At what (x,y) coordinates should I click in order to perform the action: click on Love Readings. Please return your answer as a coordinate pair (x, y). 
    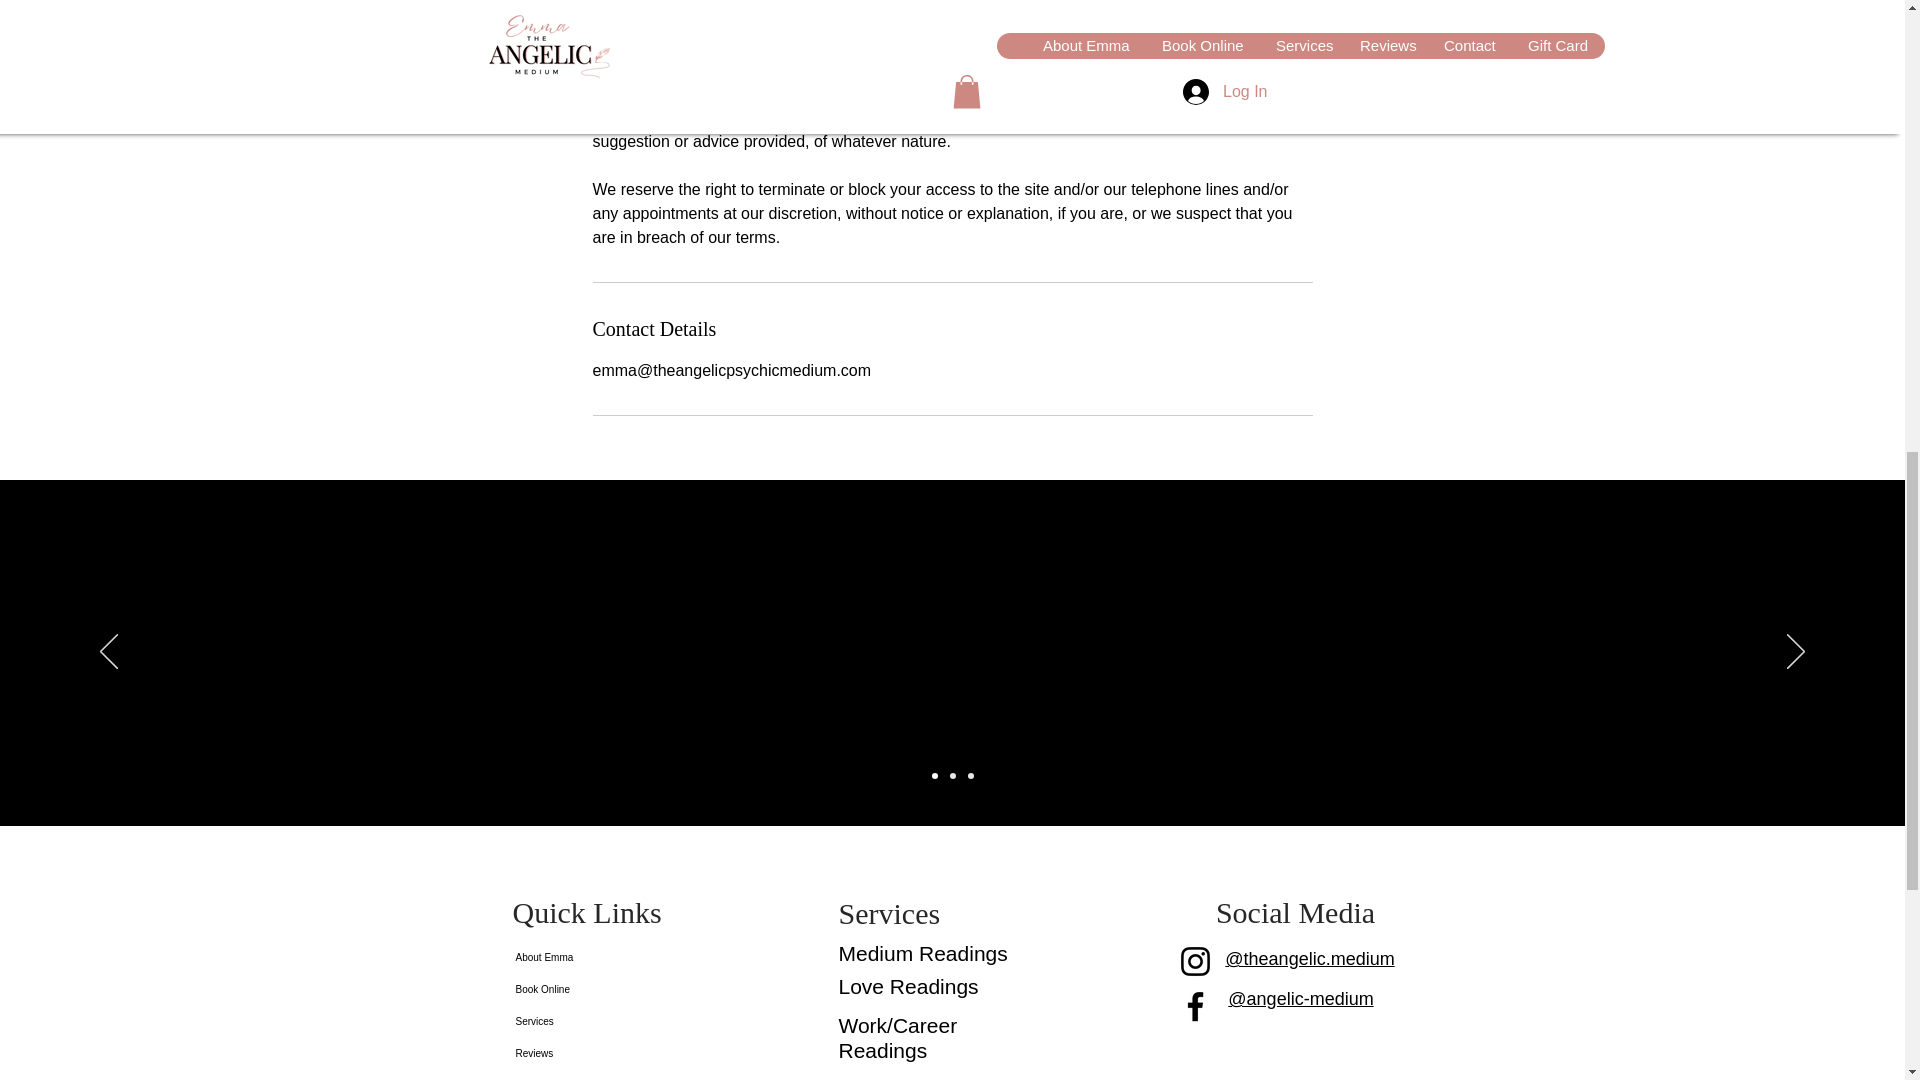
    Looking at the image, I should click on (907, 986).